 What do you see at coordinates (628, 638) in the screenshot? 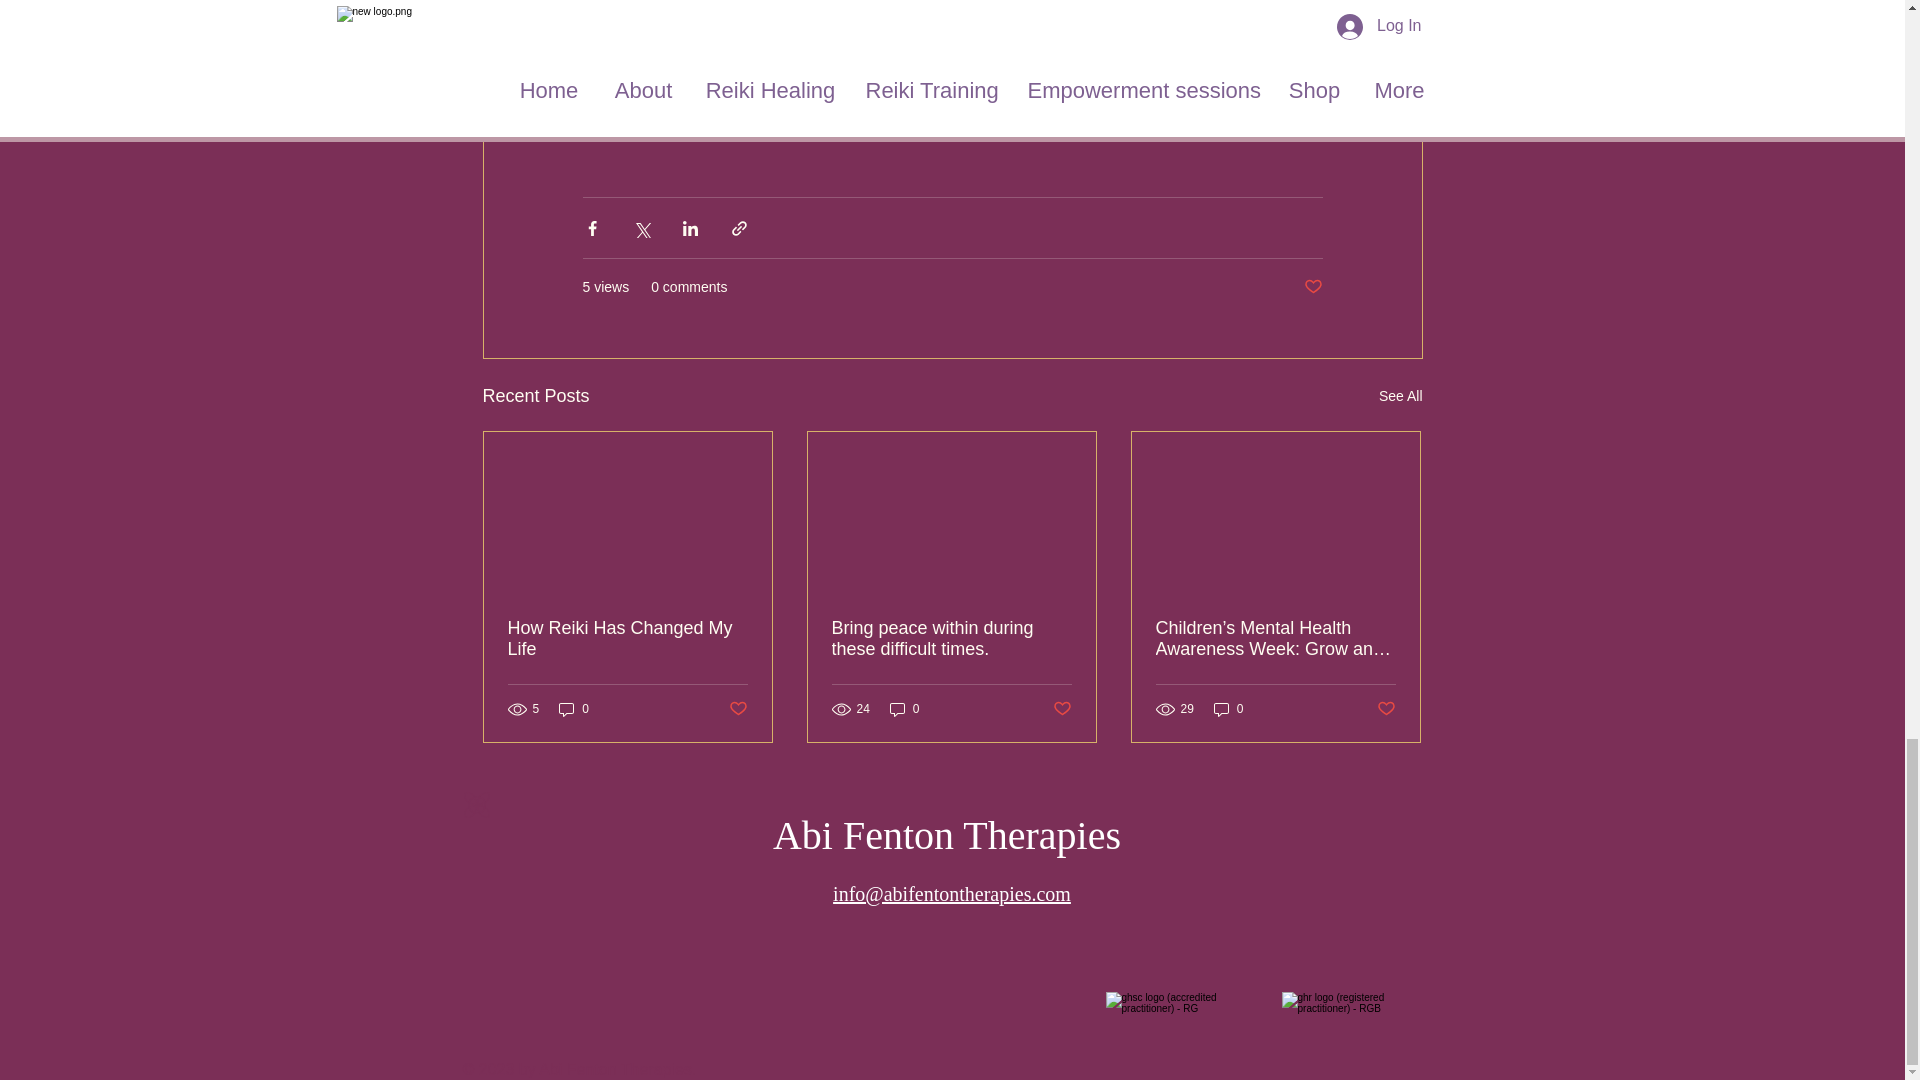
I see `How Reiki Has Changed My Life` at bounding box center [628, 638].